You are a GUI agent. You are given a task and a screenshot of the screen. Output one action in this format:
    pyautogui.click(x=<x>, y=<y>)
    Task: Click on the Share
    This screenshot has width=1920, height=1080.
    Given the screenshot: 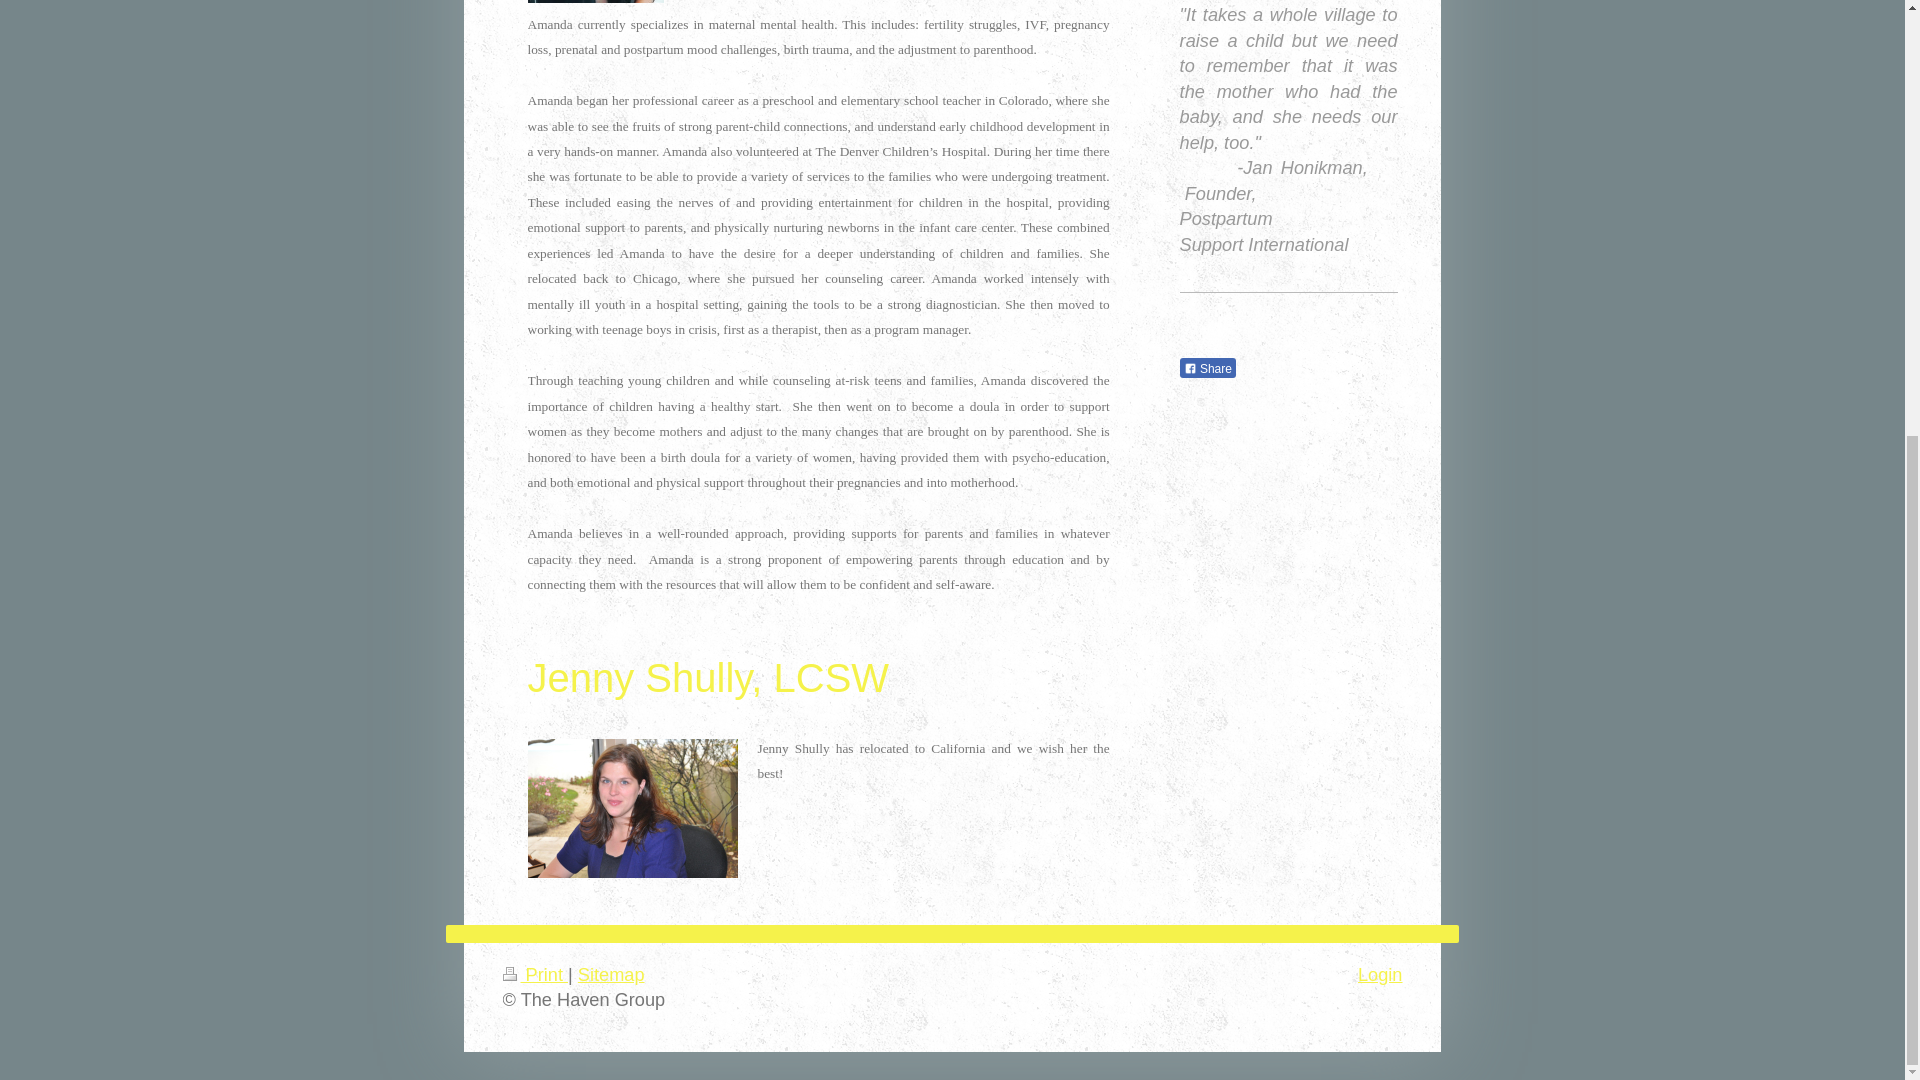 What is the action you would take?
    pyautogui.click(x=1208, y=368)
    